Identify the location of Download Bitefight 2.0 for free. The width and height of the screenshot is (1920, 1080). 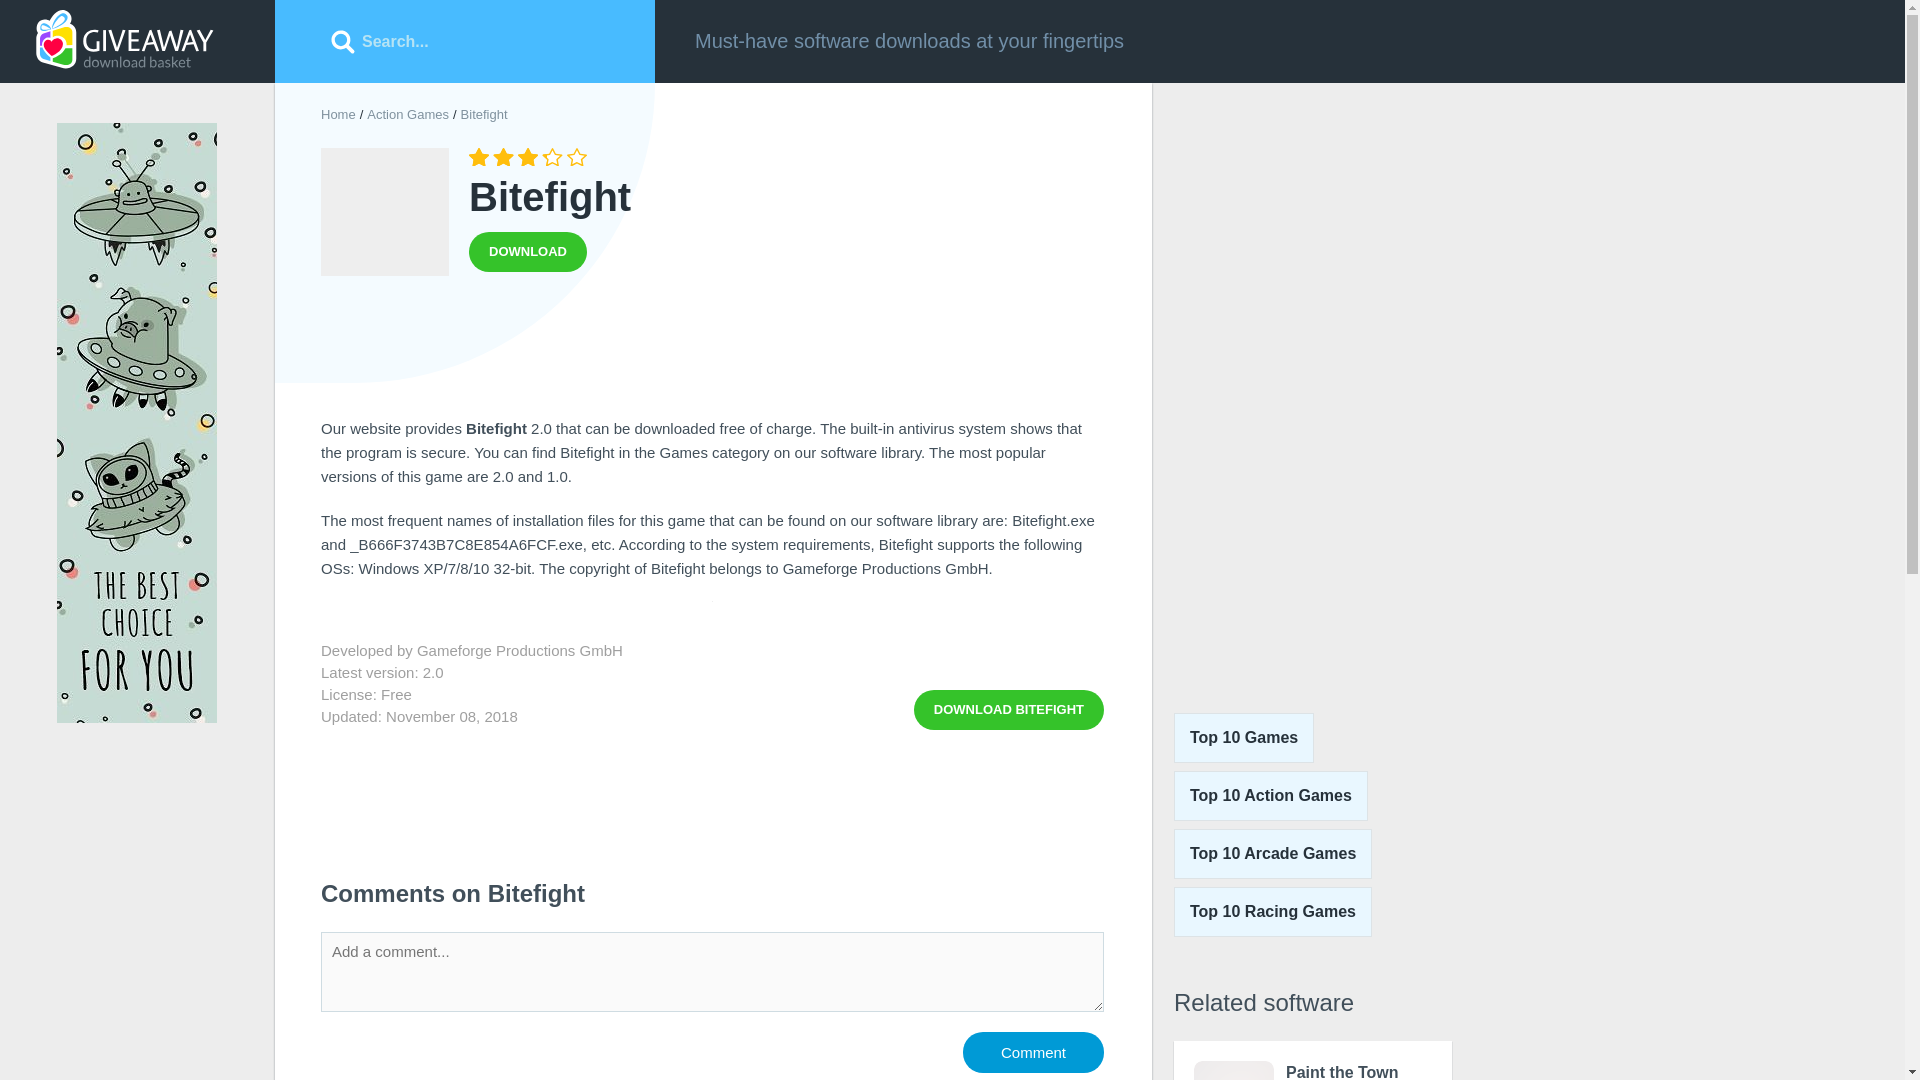
(338, 114).